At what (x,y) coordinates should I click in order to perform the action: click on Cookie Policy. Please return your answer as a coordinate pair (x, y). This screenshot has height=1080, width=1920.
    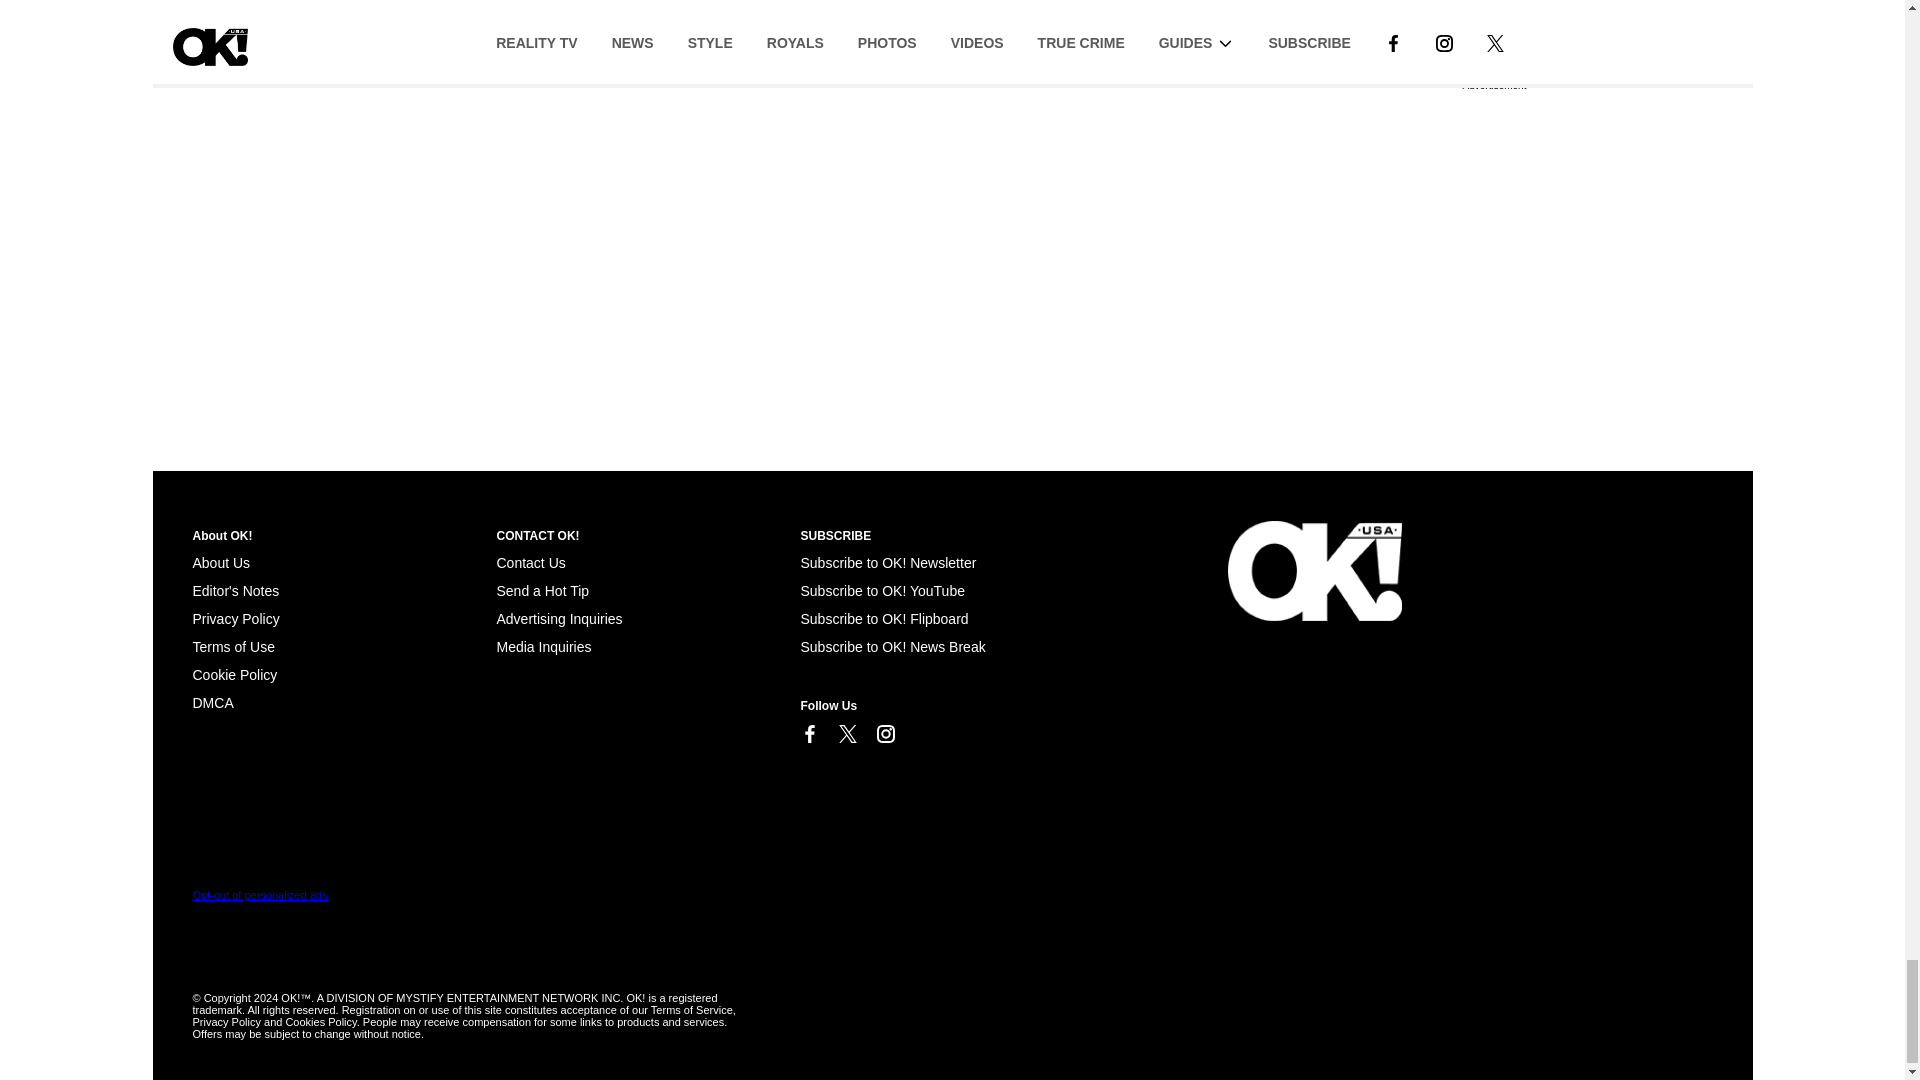
    Looking at the image, I should click on (234, 674).